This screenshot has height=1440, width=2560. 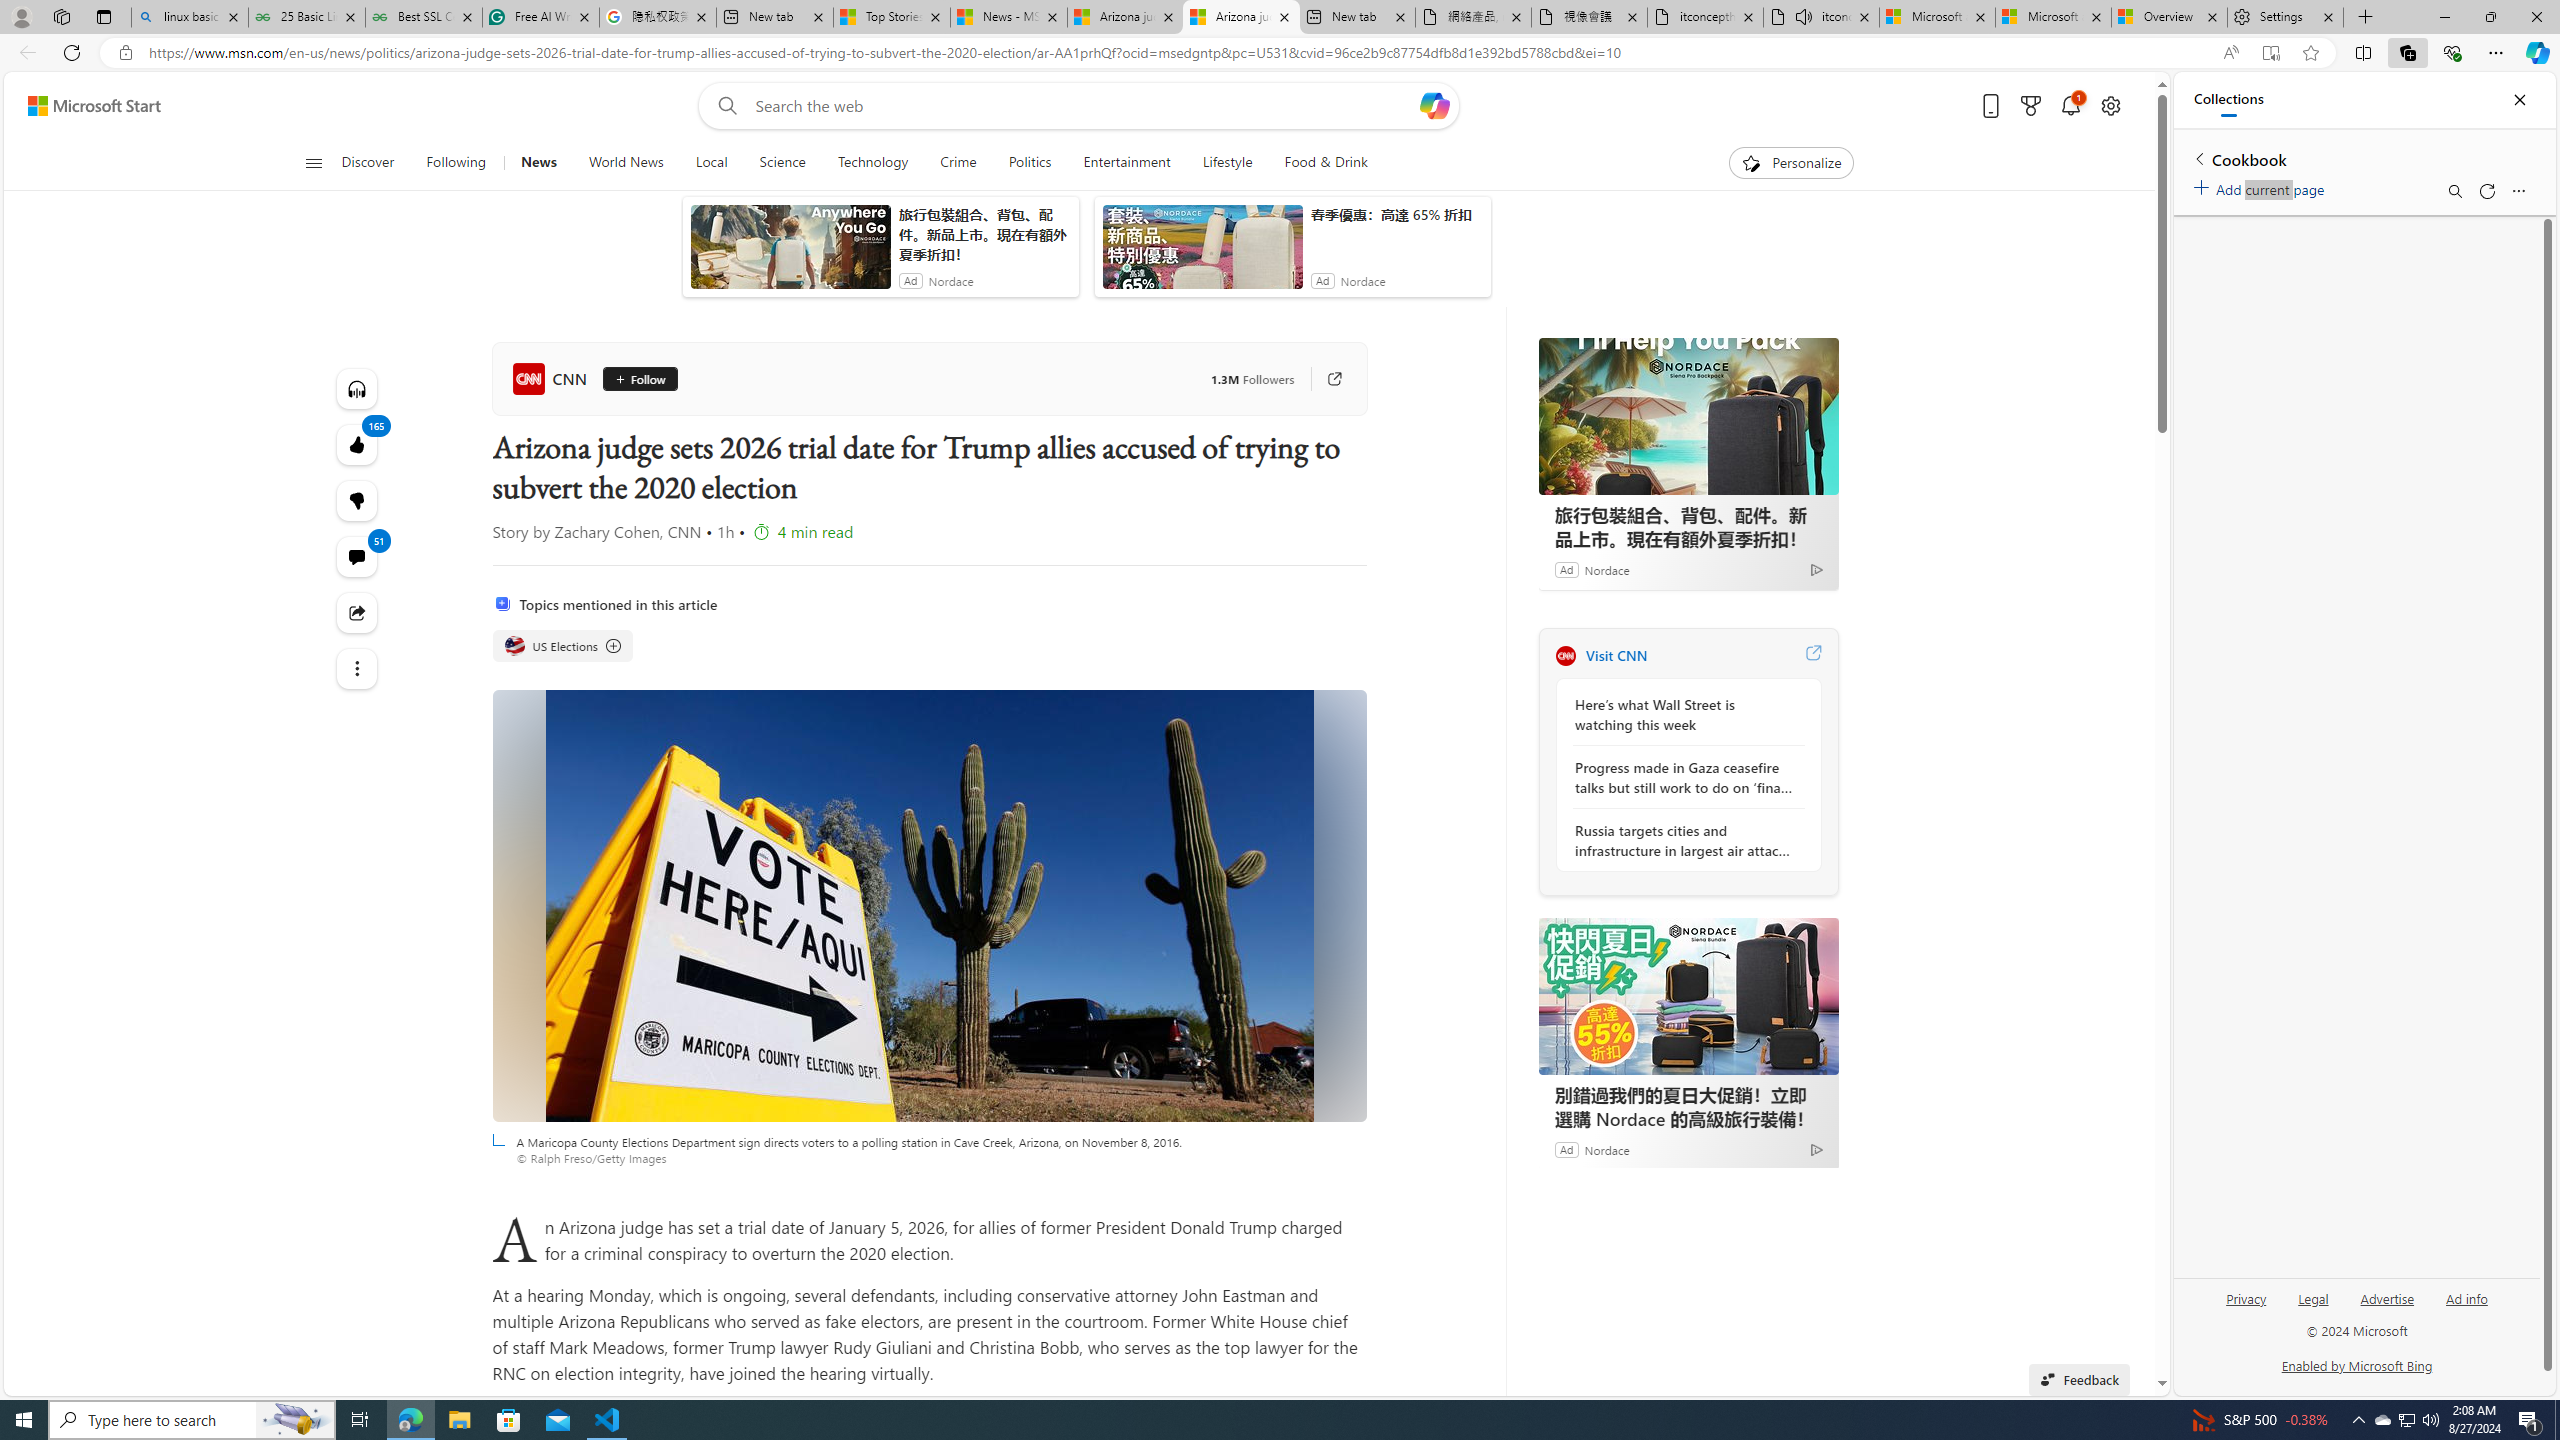 What do you see at coordinates (2466, 1298) in the screenshot?
I see `Ad info` at bounding box center [2466, 1298].